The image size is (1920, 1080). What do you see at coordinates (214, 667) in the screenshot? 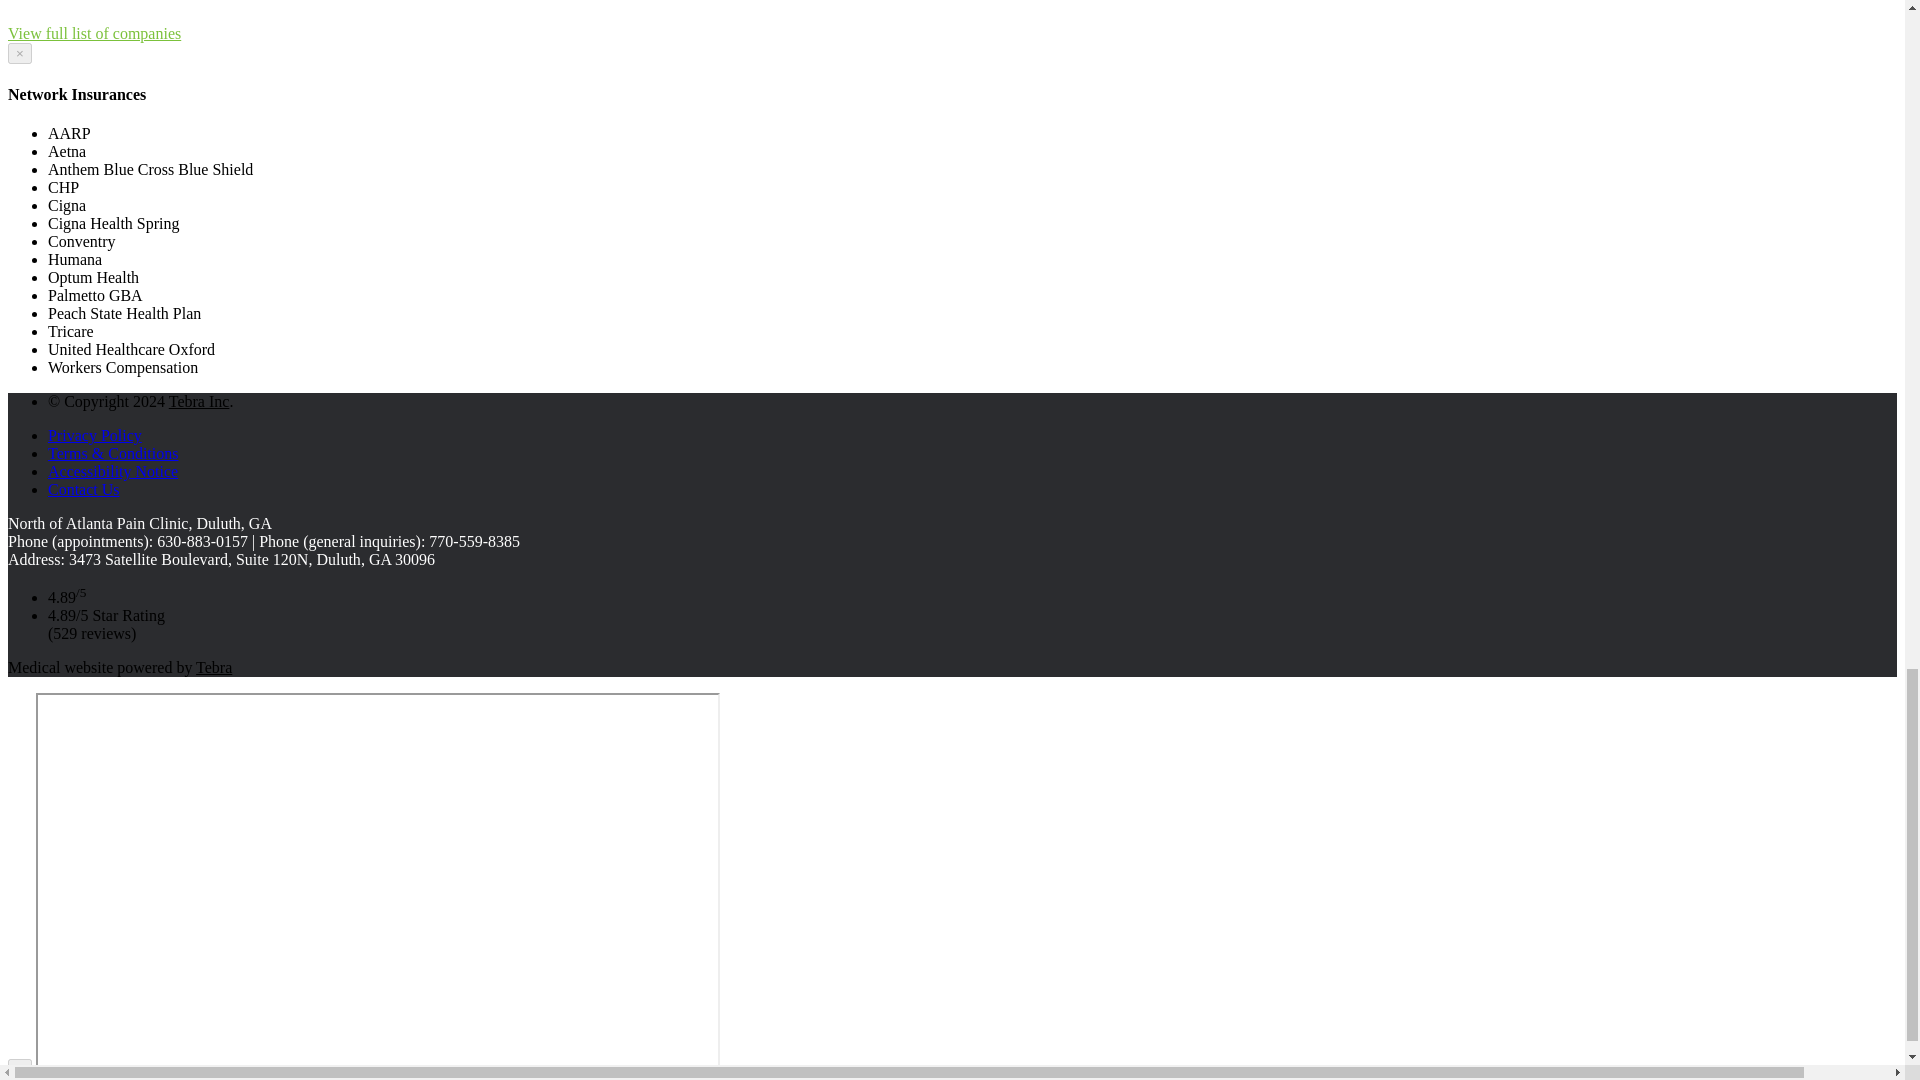
I see `Tebra` at bounding box center [214, 667].